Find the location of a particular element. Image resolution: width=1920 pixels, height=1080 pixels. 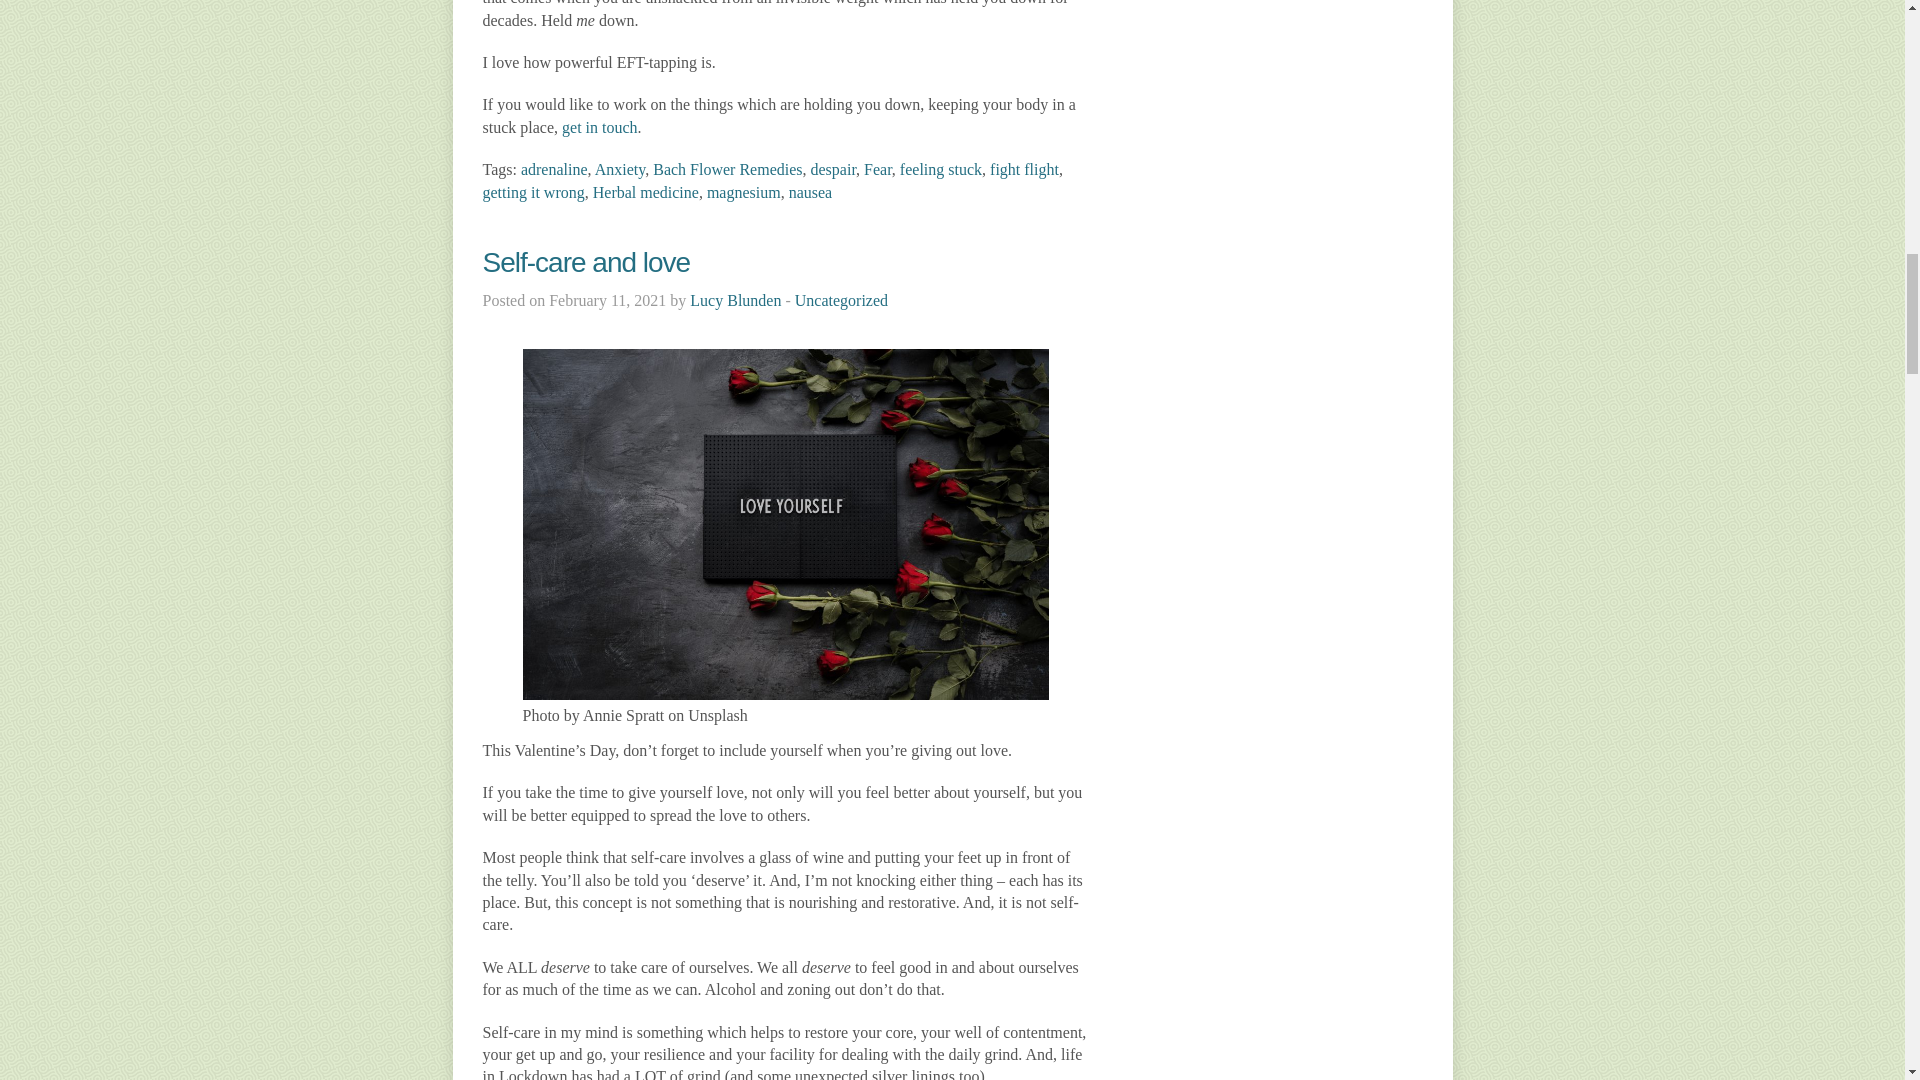

Lucy Blunden is located at coordinates (735, 300).